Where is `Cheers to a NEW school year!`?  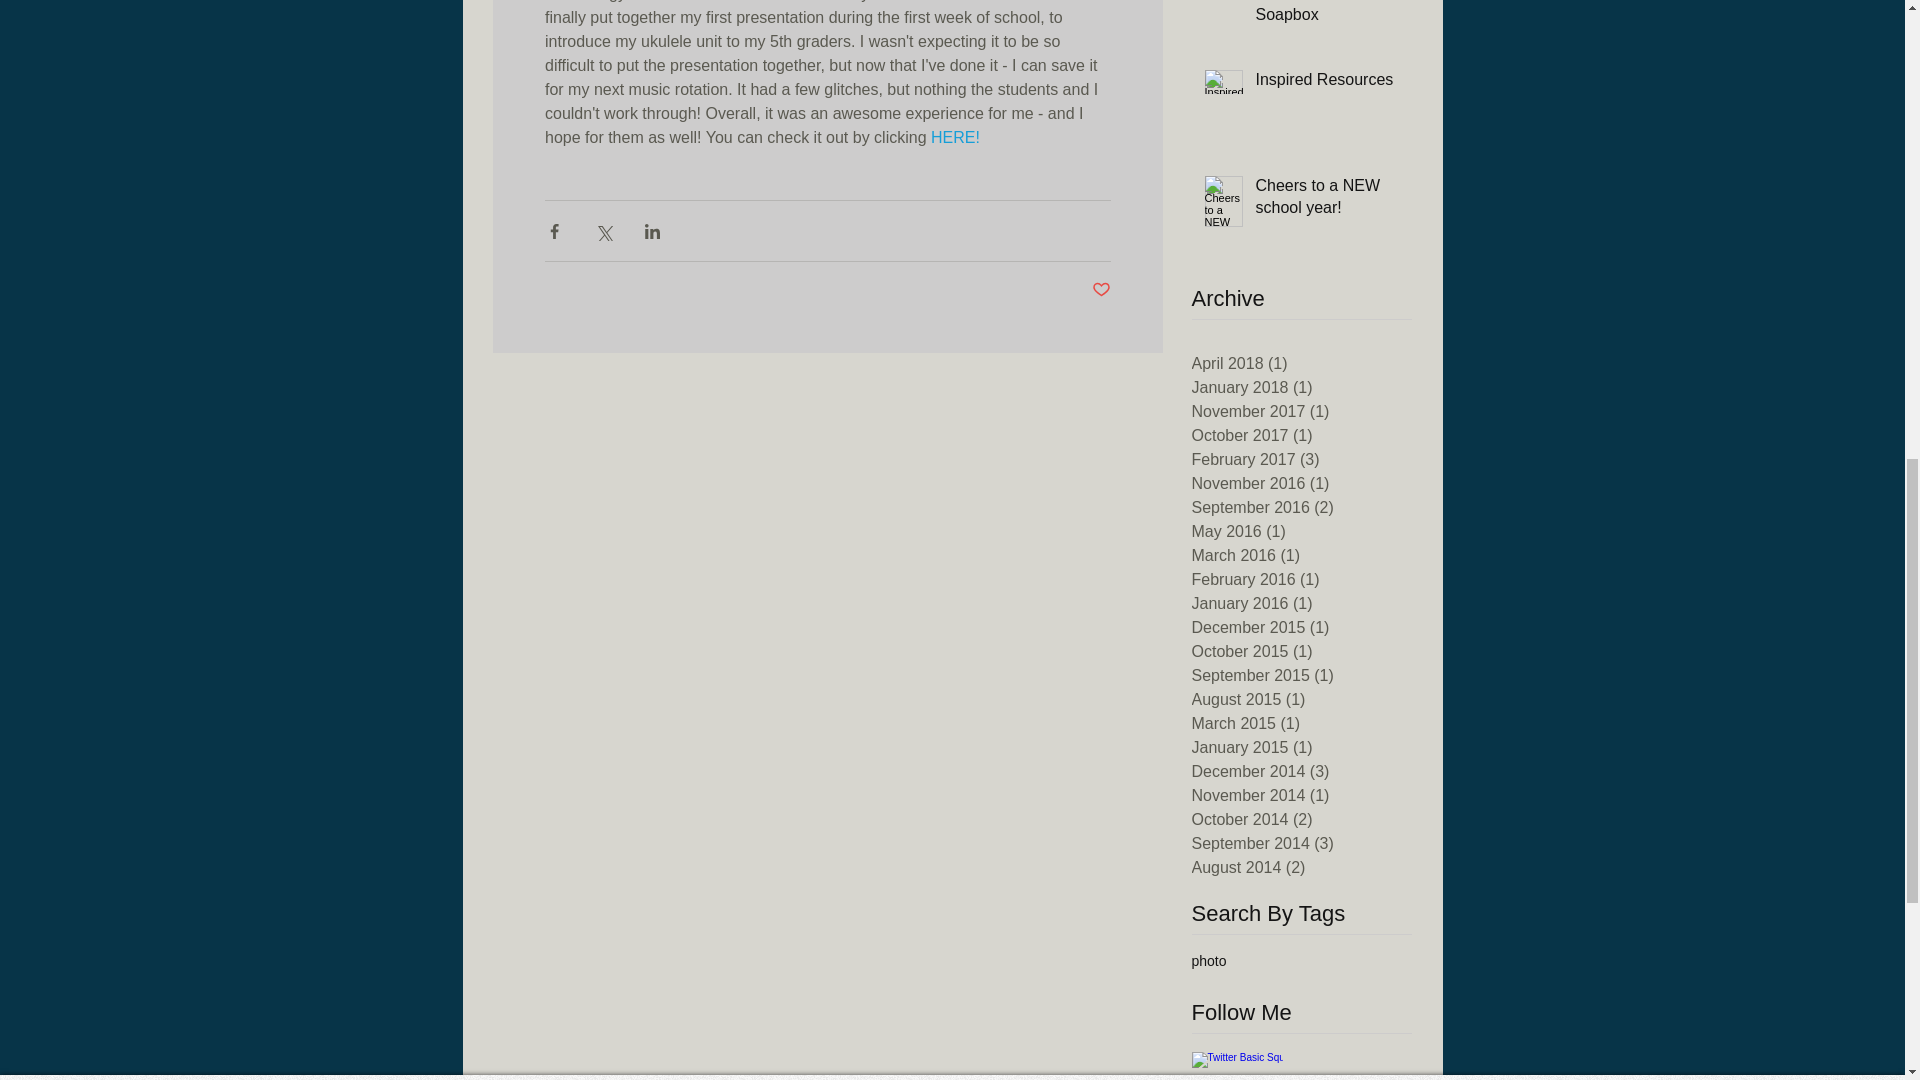
Cheers to a NEW school year! is located at coordinates (1327, 200).